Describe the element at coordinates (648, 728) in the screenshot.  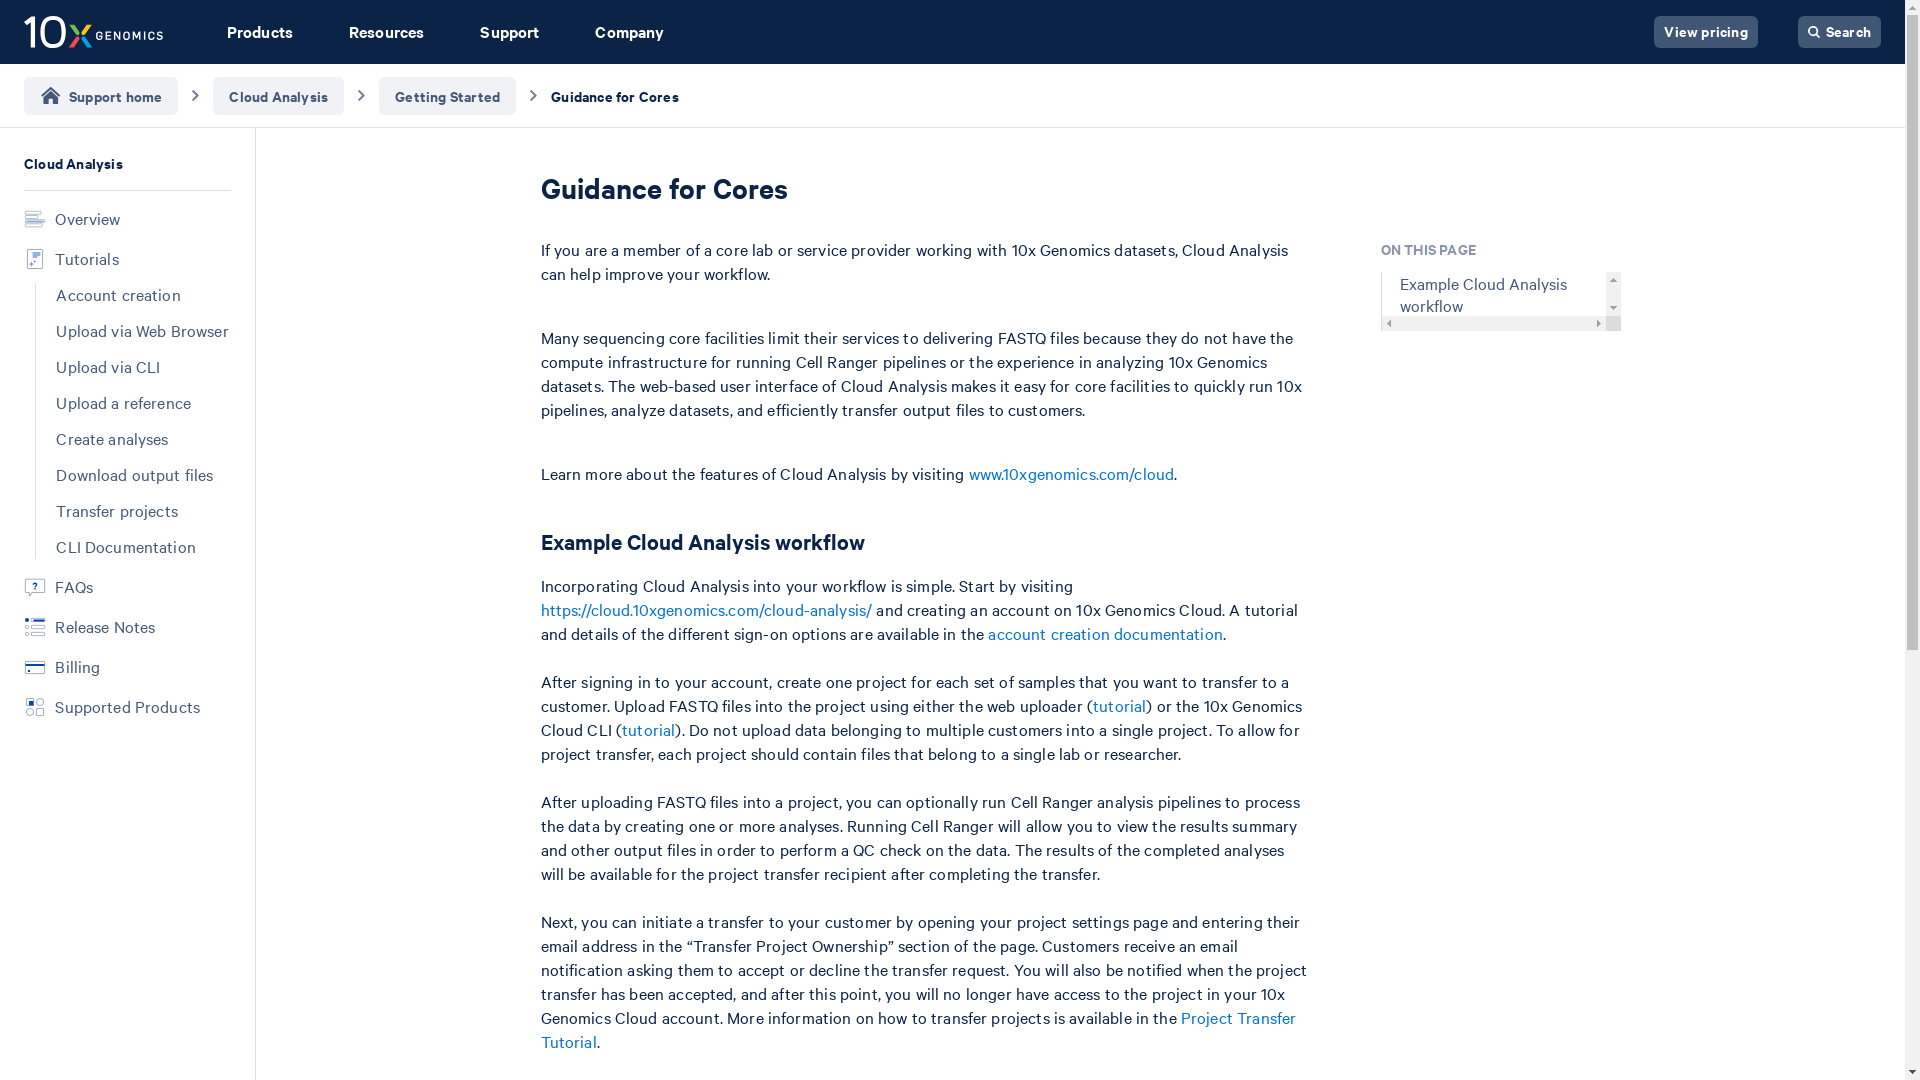
I see `tutorial` at that location.